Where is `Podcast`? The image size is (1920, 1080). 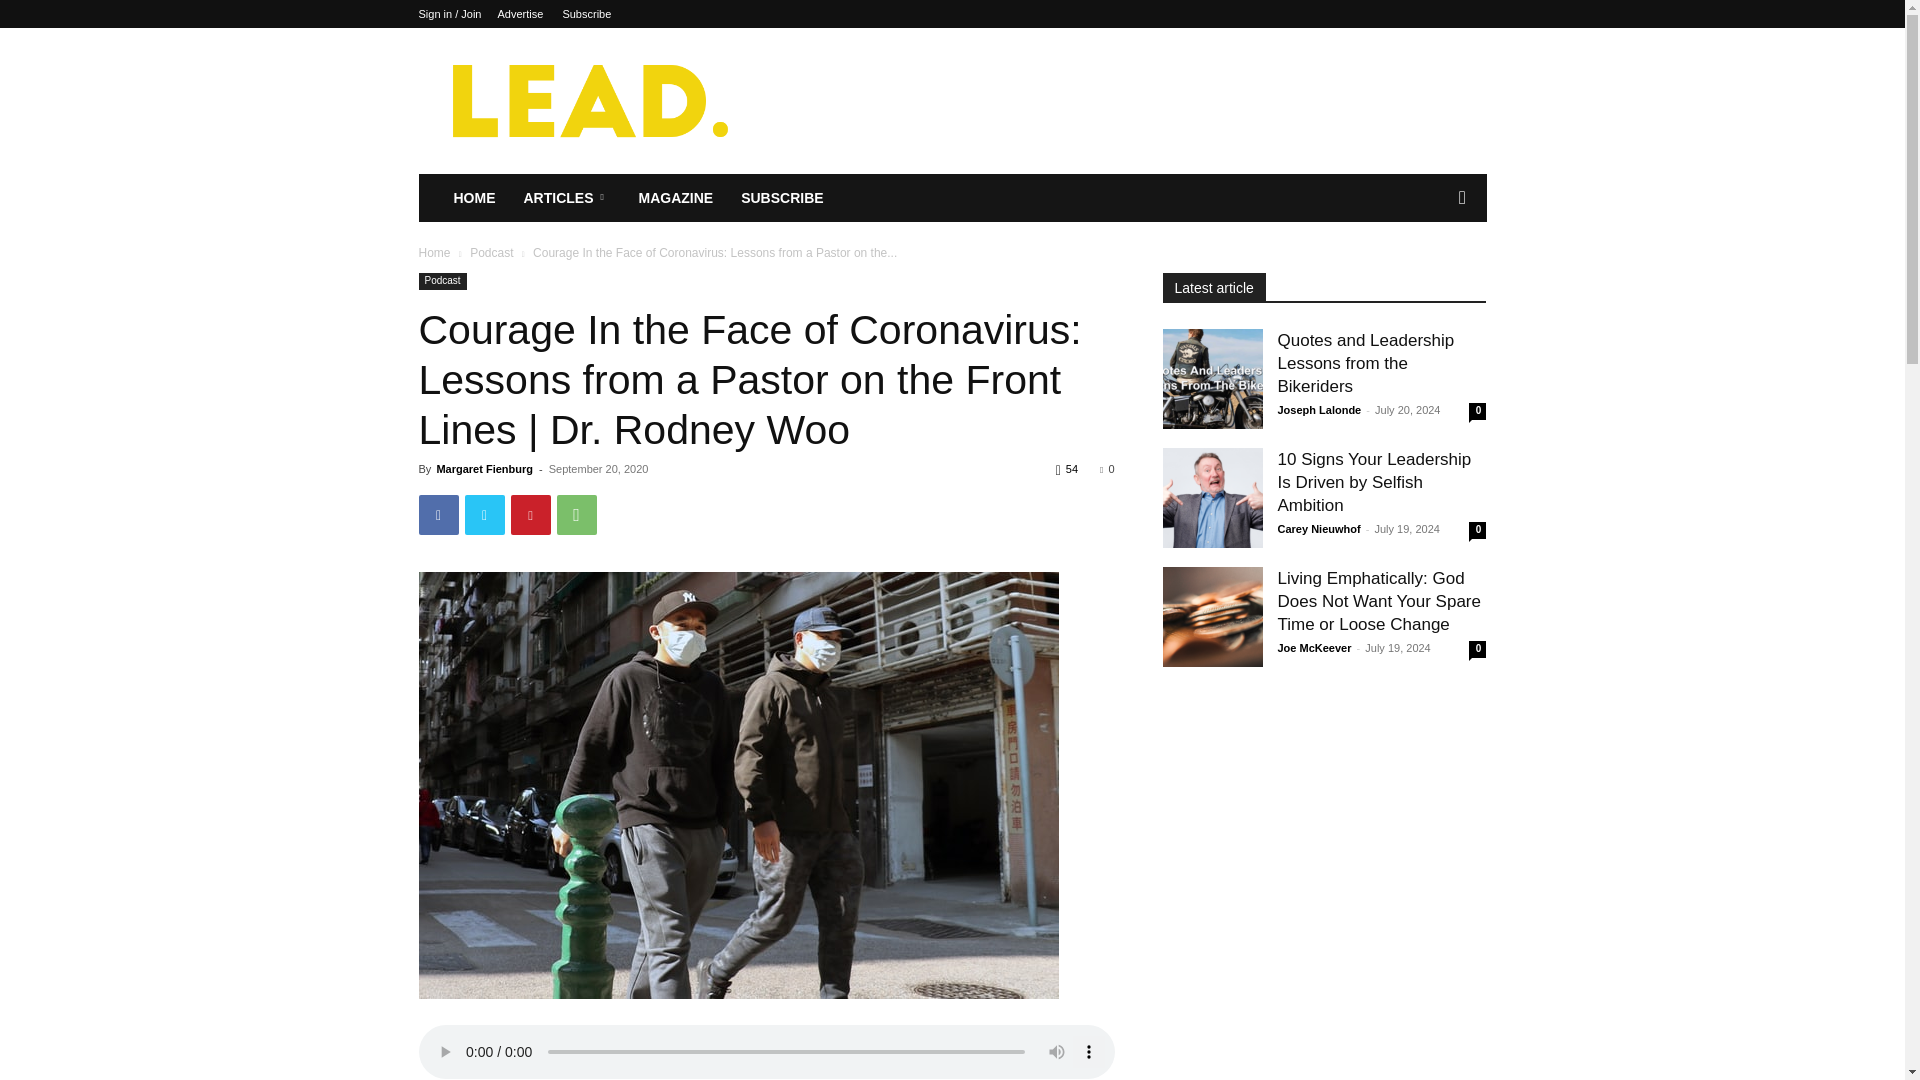
Podcast is located at coordinates (442, 282).